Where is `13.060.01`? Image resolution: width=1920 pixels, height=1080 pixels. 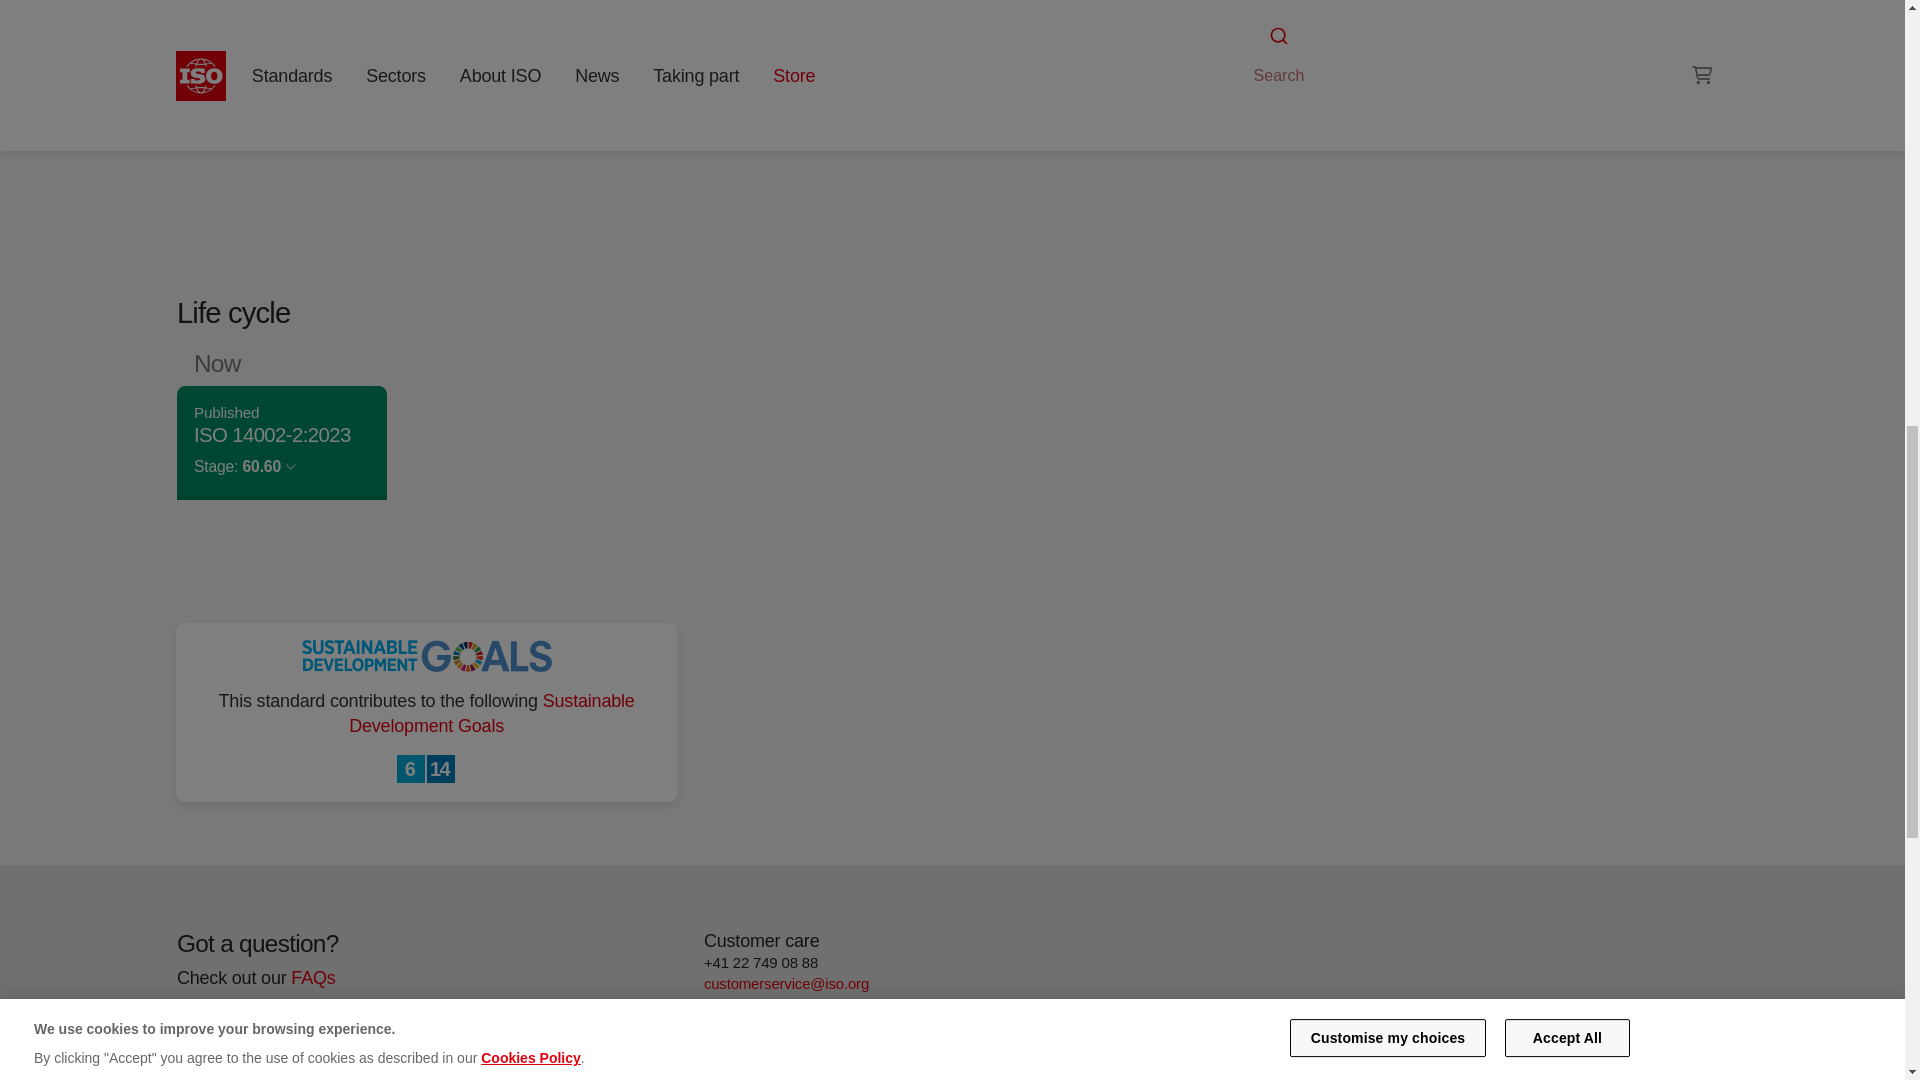 13.060.01 is located at coordinates (1490, 54).